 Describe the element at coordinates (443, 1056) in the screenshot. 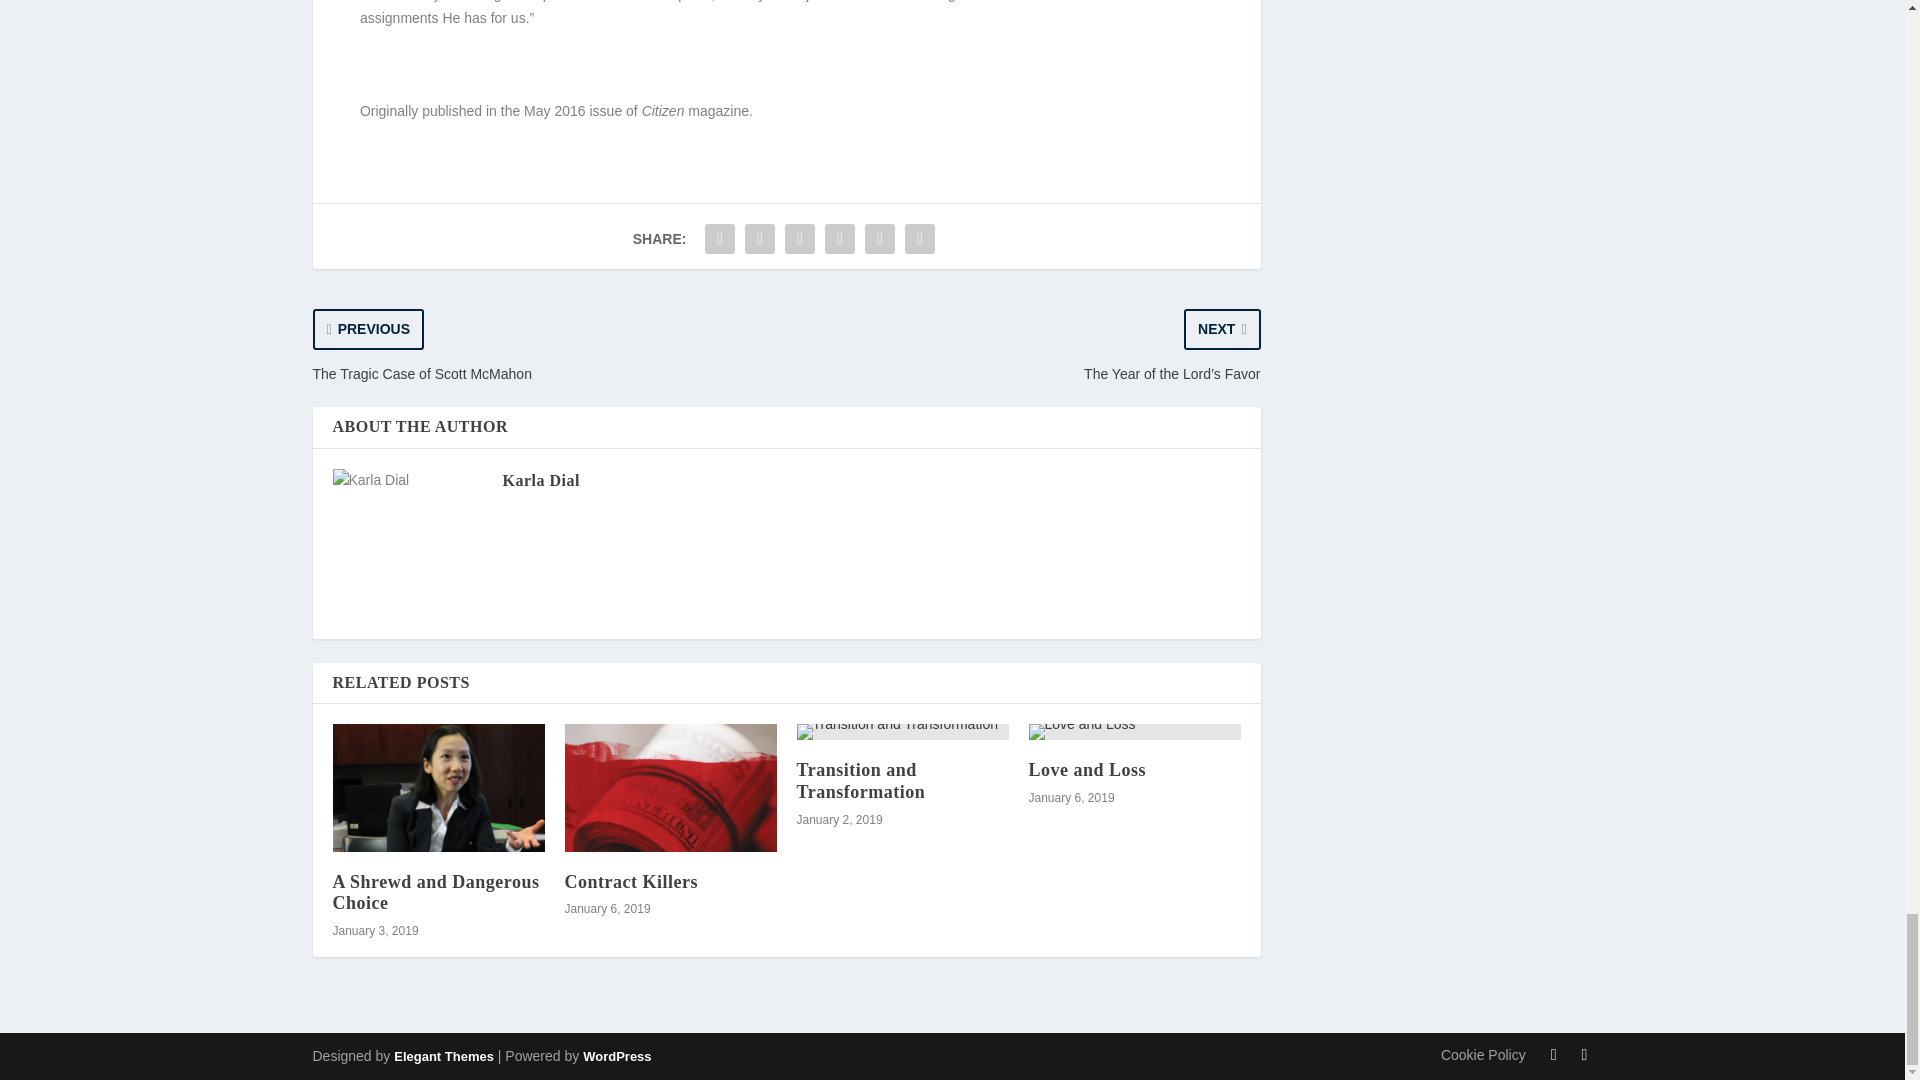

I see `Premium WordPress Themes` at that location.